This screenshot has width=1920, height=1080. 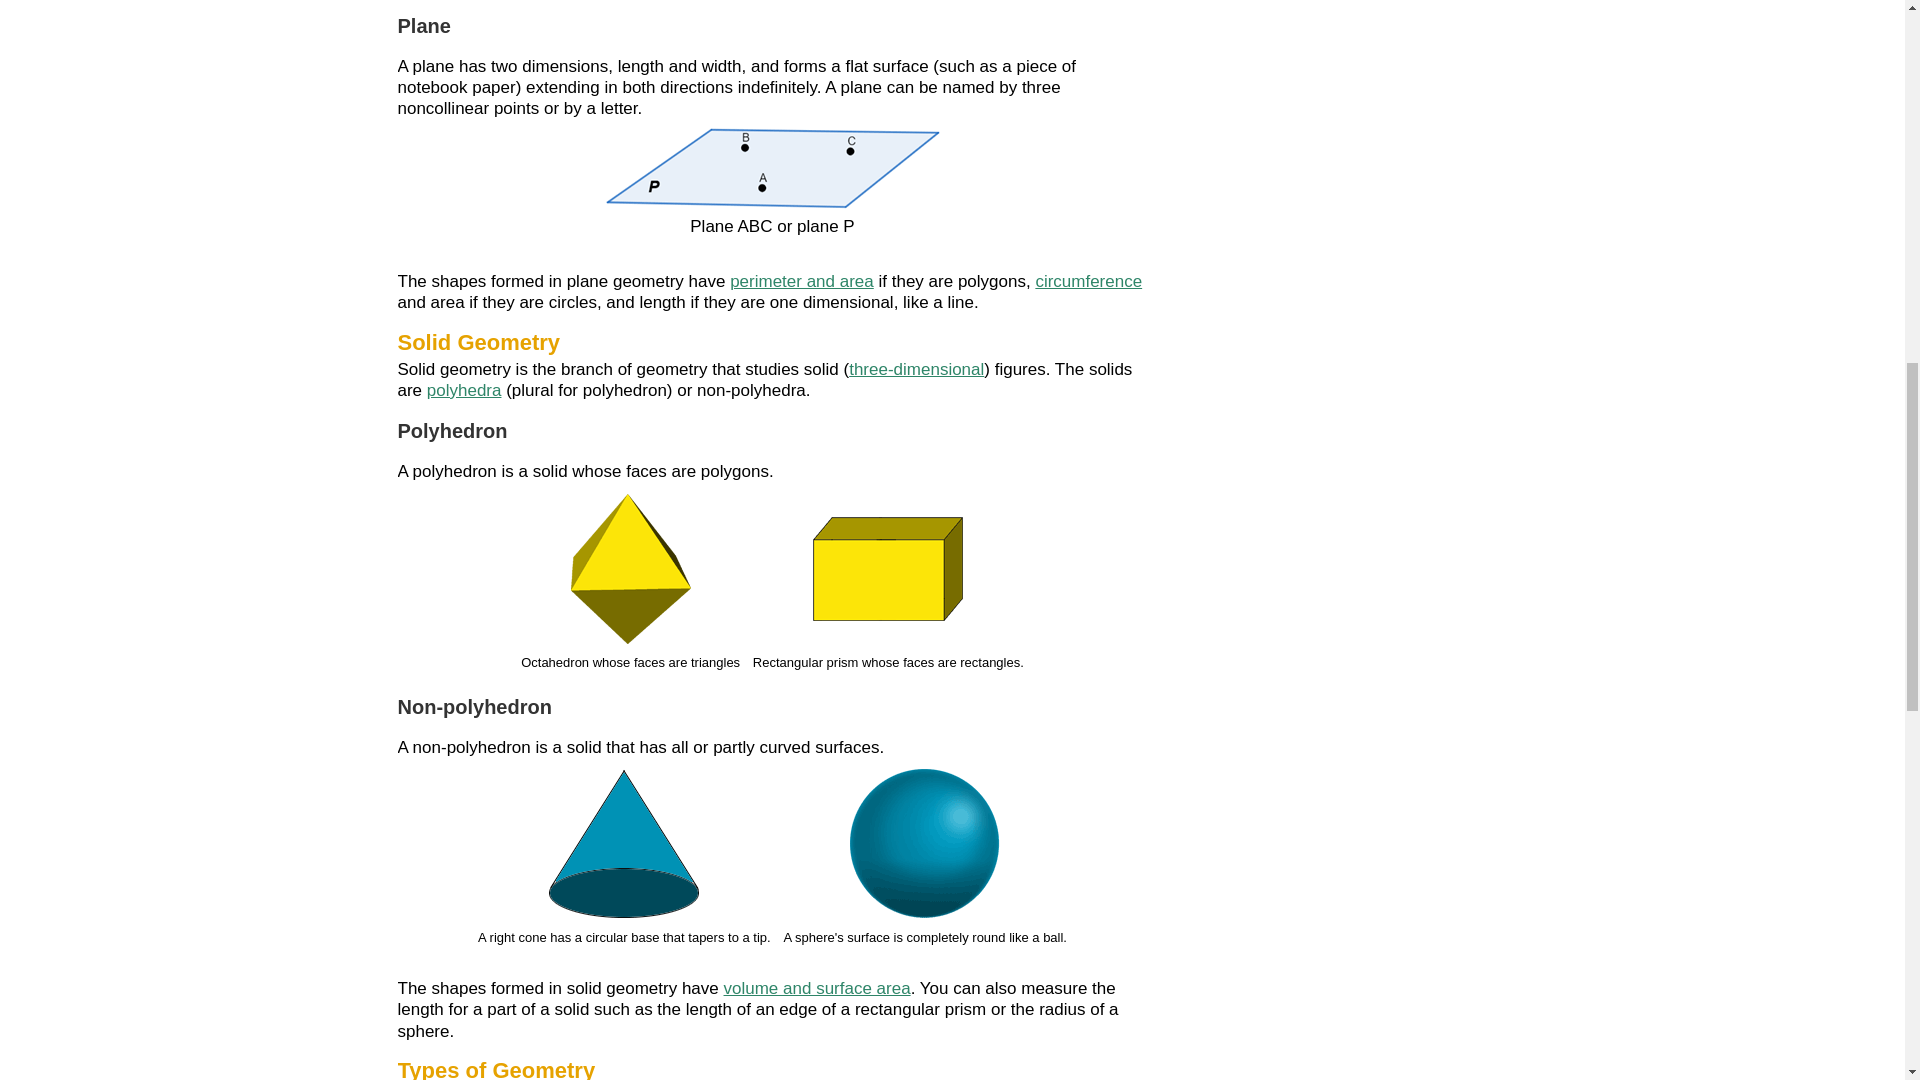 What do you see at coordinates (816, 988) in the screenshot?
I see `volume and surface area` at bounding box center [816, 988].